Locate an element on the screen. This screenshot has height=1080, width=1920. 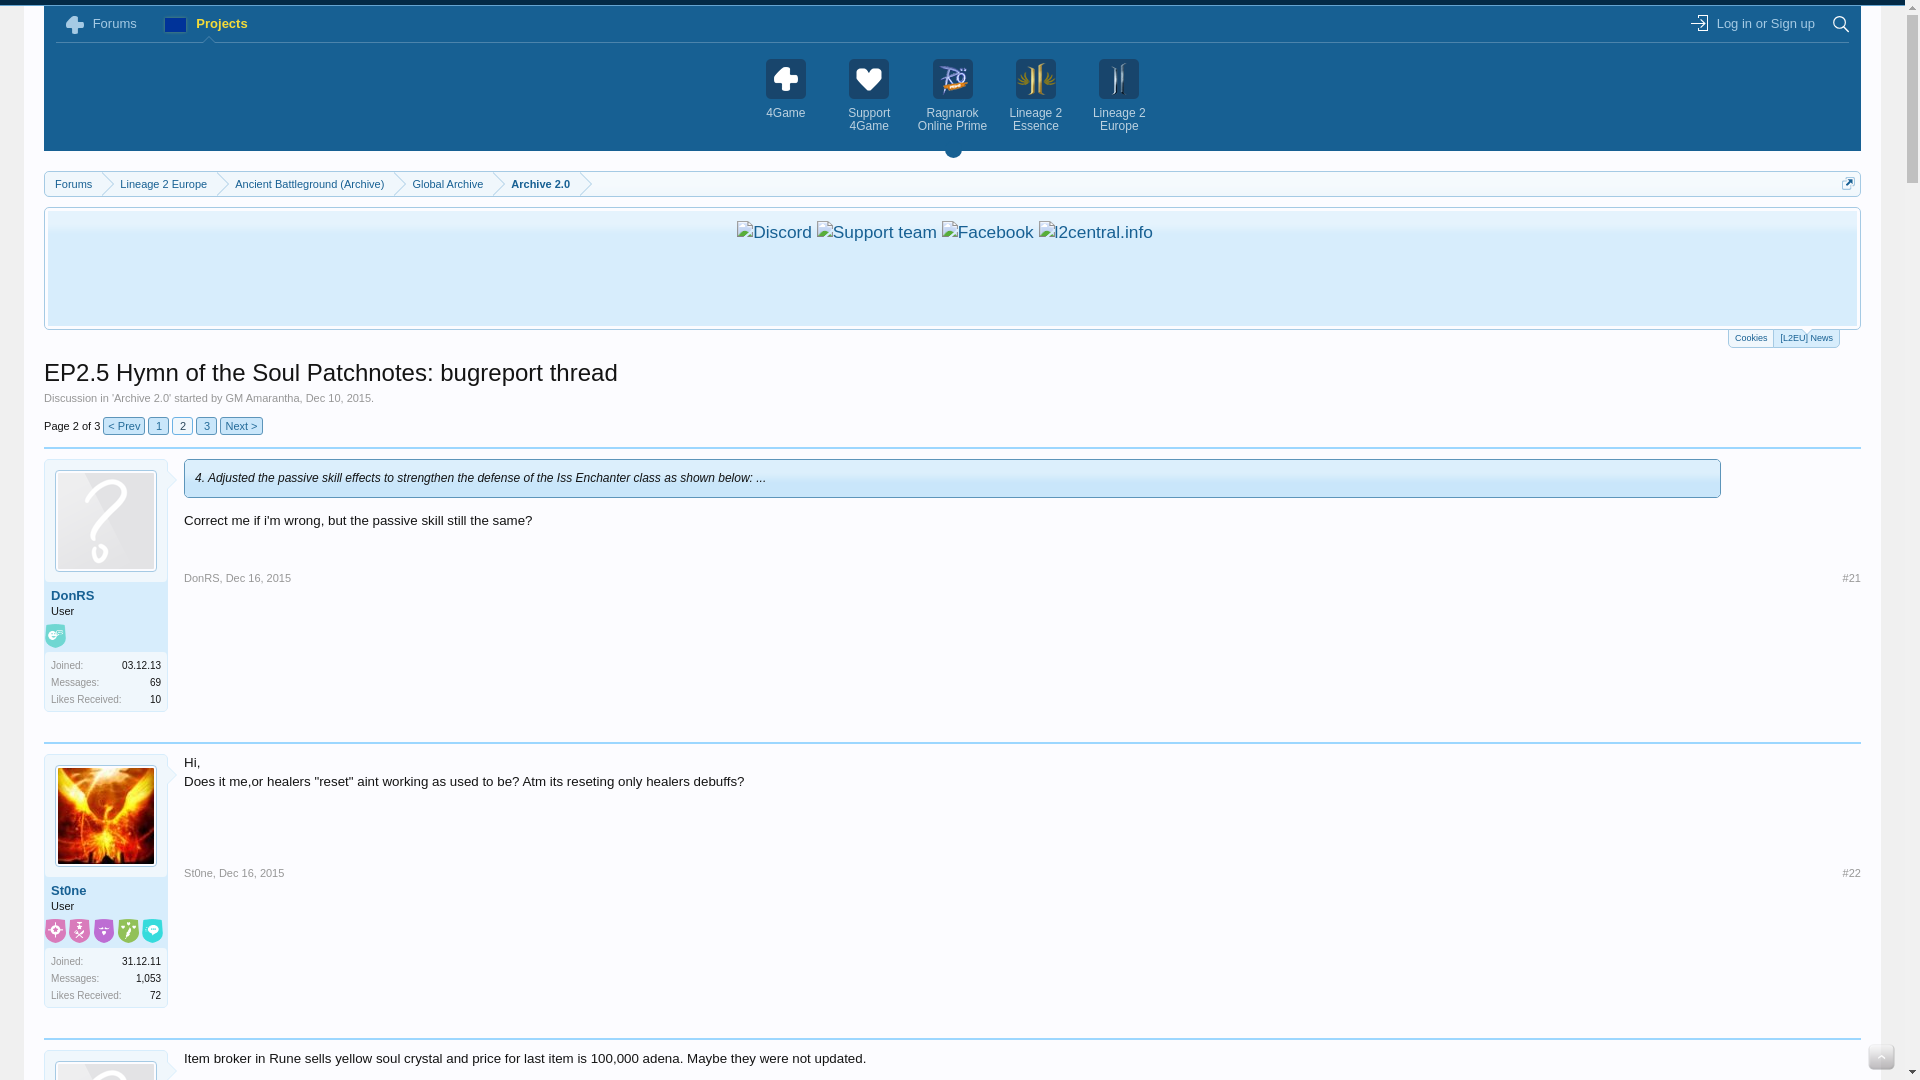
Permalink is located at coordinates (1852, 578).